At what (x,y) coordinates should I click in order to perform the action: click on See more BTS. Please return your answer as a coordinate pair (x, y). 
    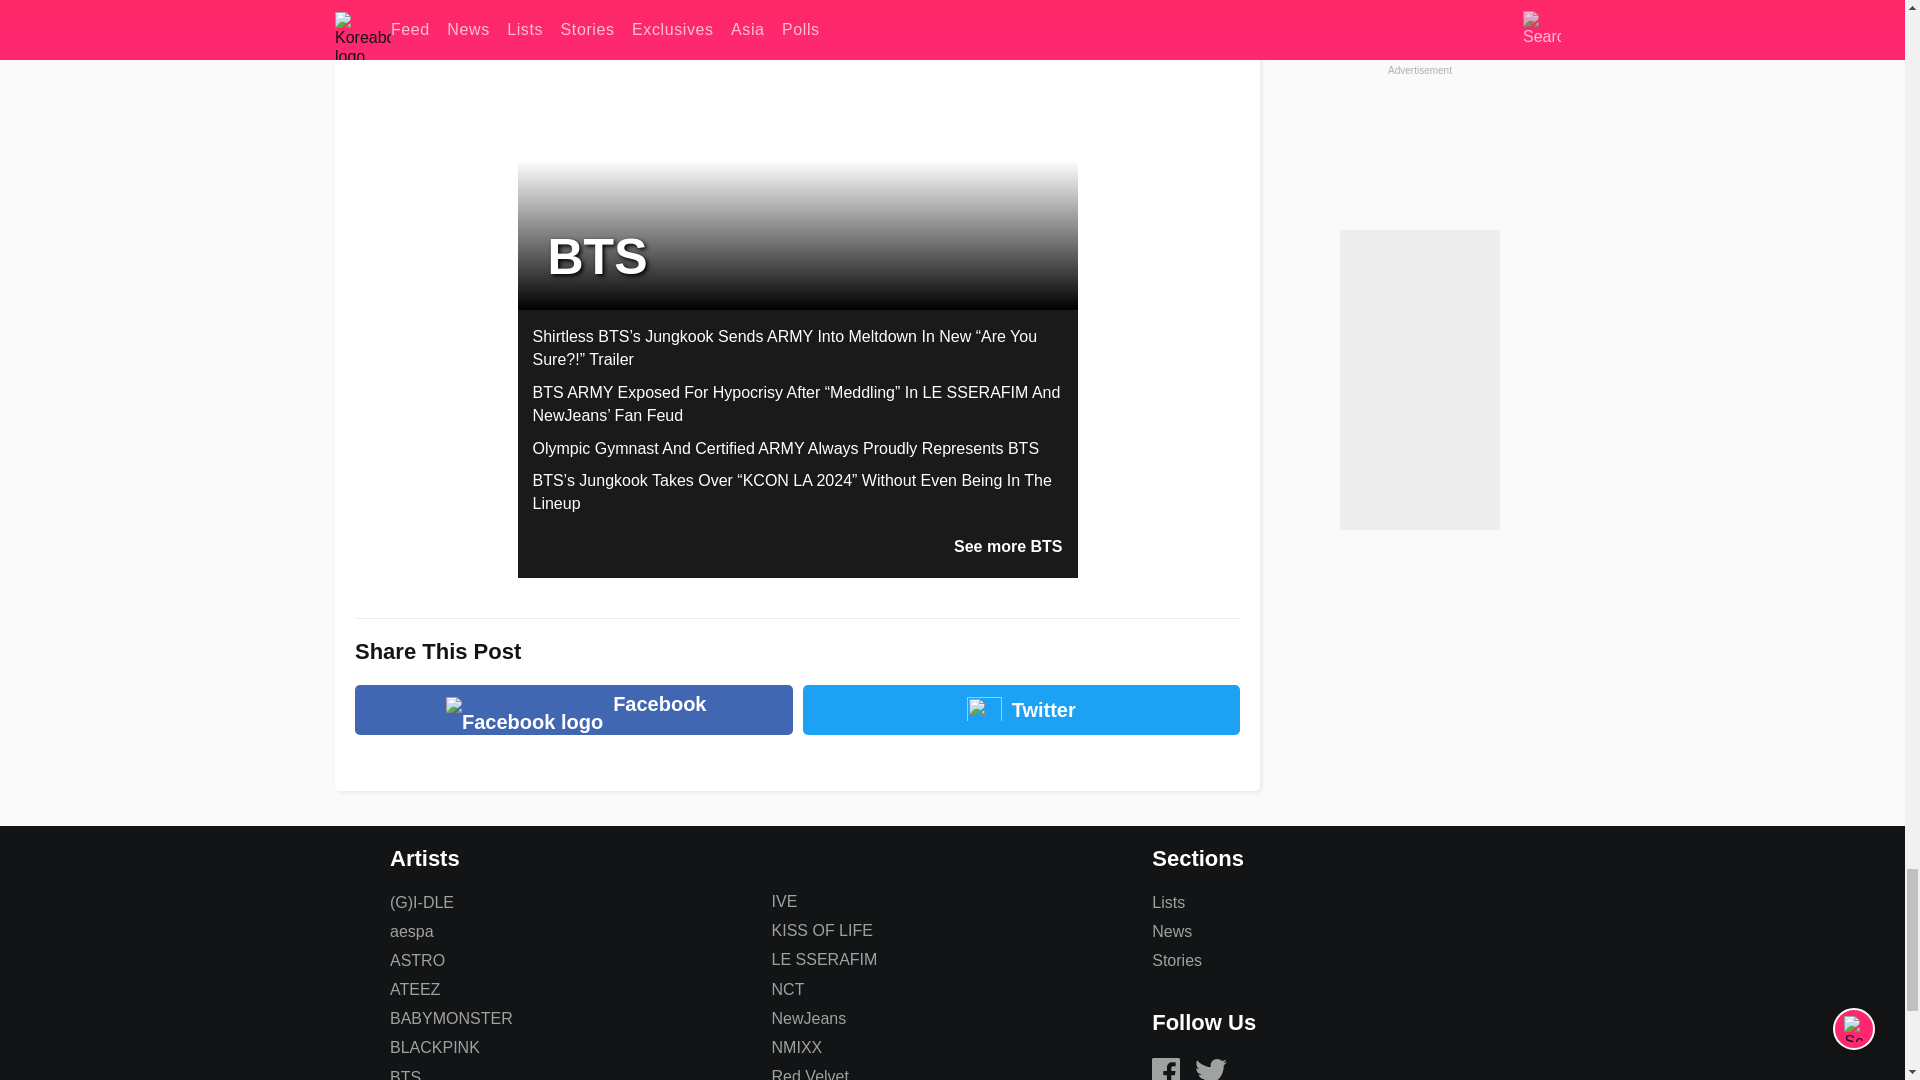
    Looking at the image, I should click on (1008, 546).